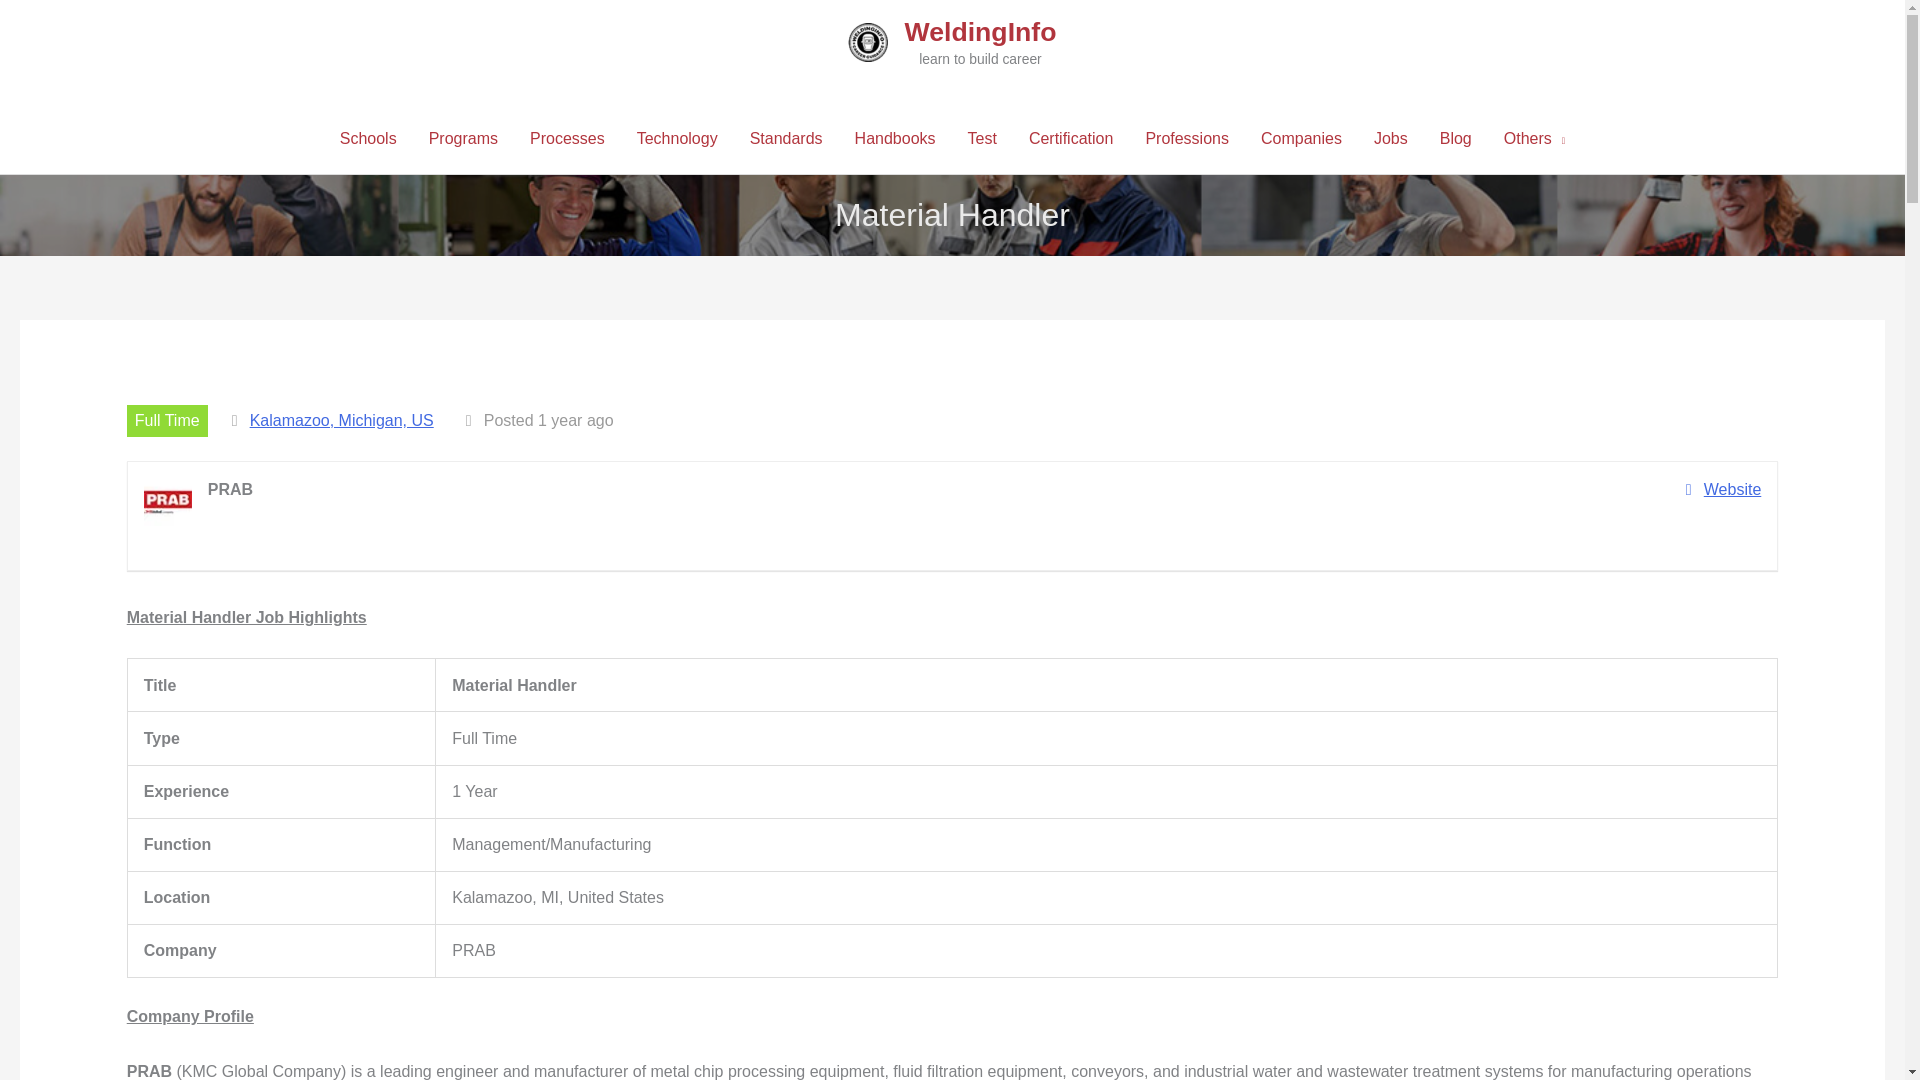 The width and height of the screenshot is (1920, 1080). I want to click on Processes, so click(567, 138).